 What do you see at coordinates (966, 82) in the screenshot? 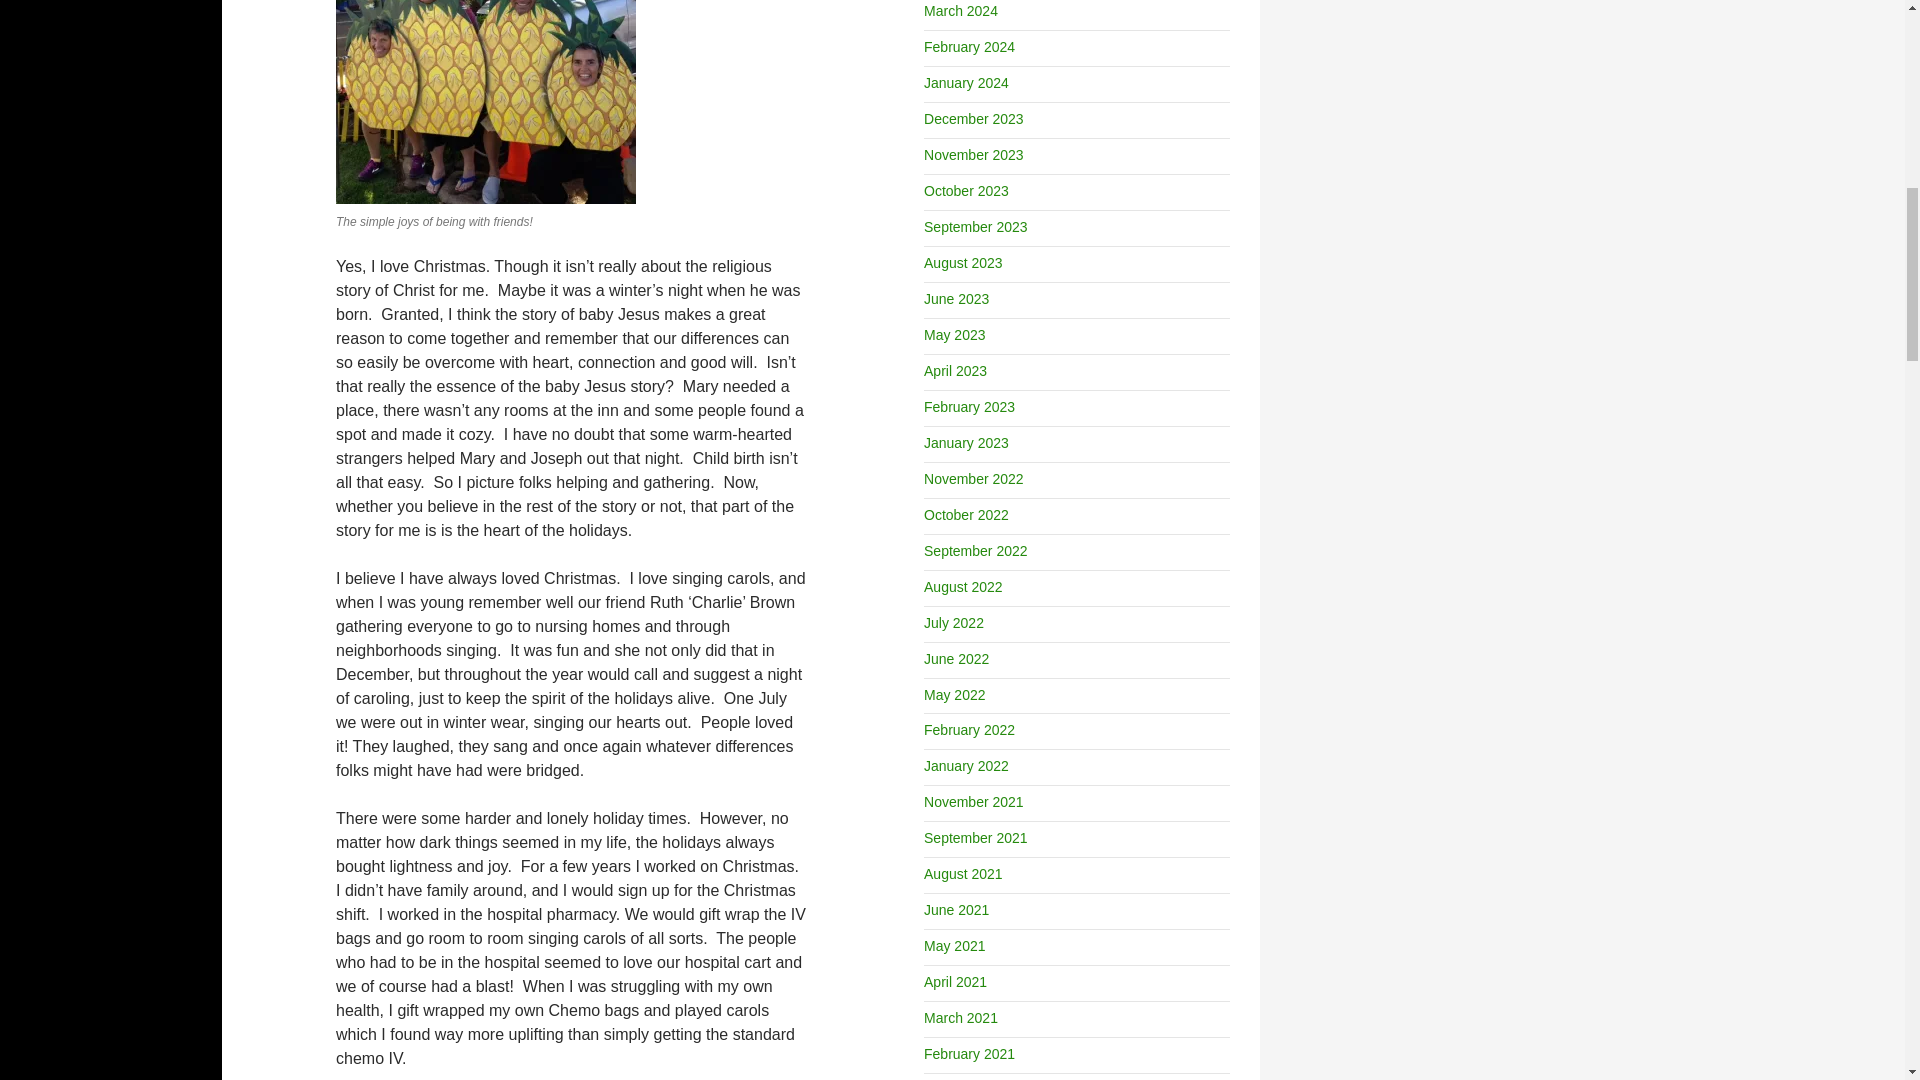
I see `January 2024` at bounding box center [966, 82].